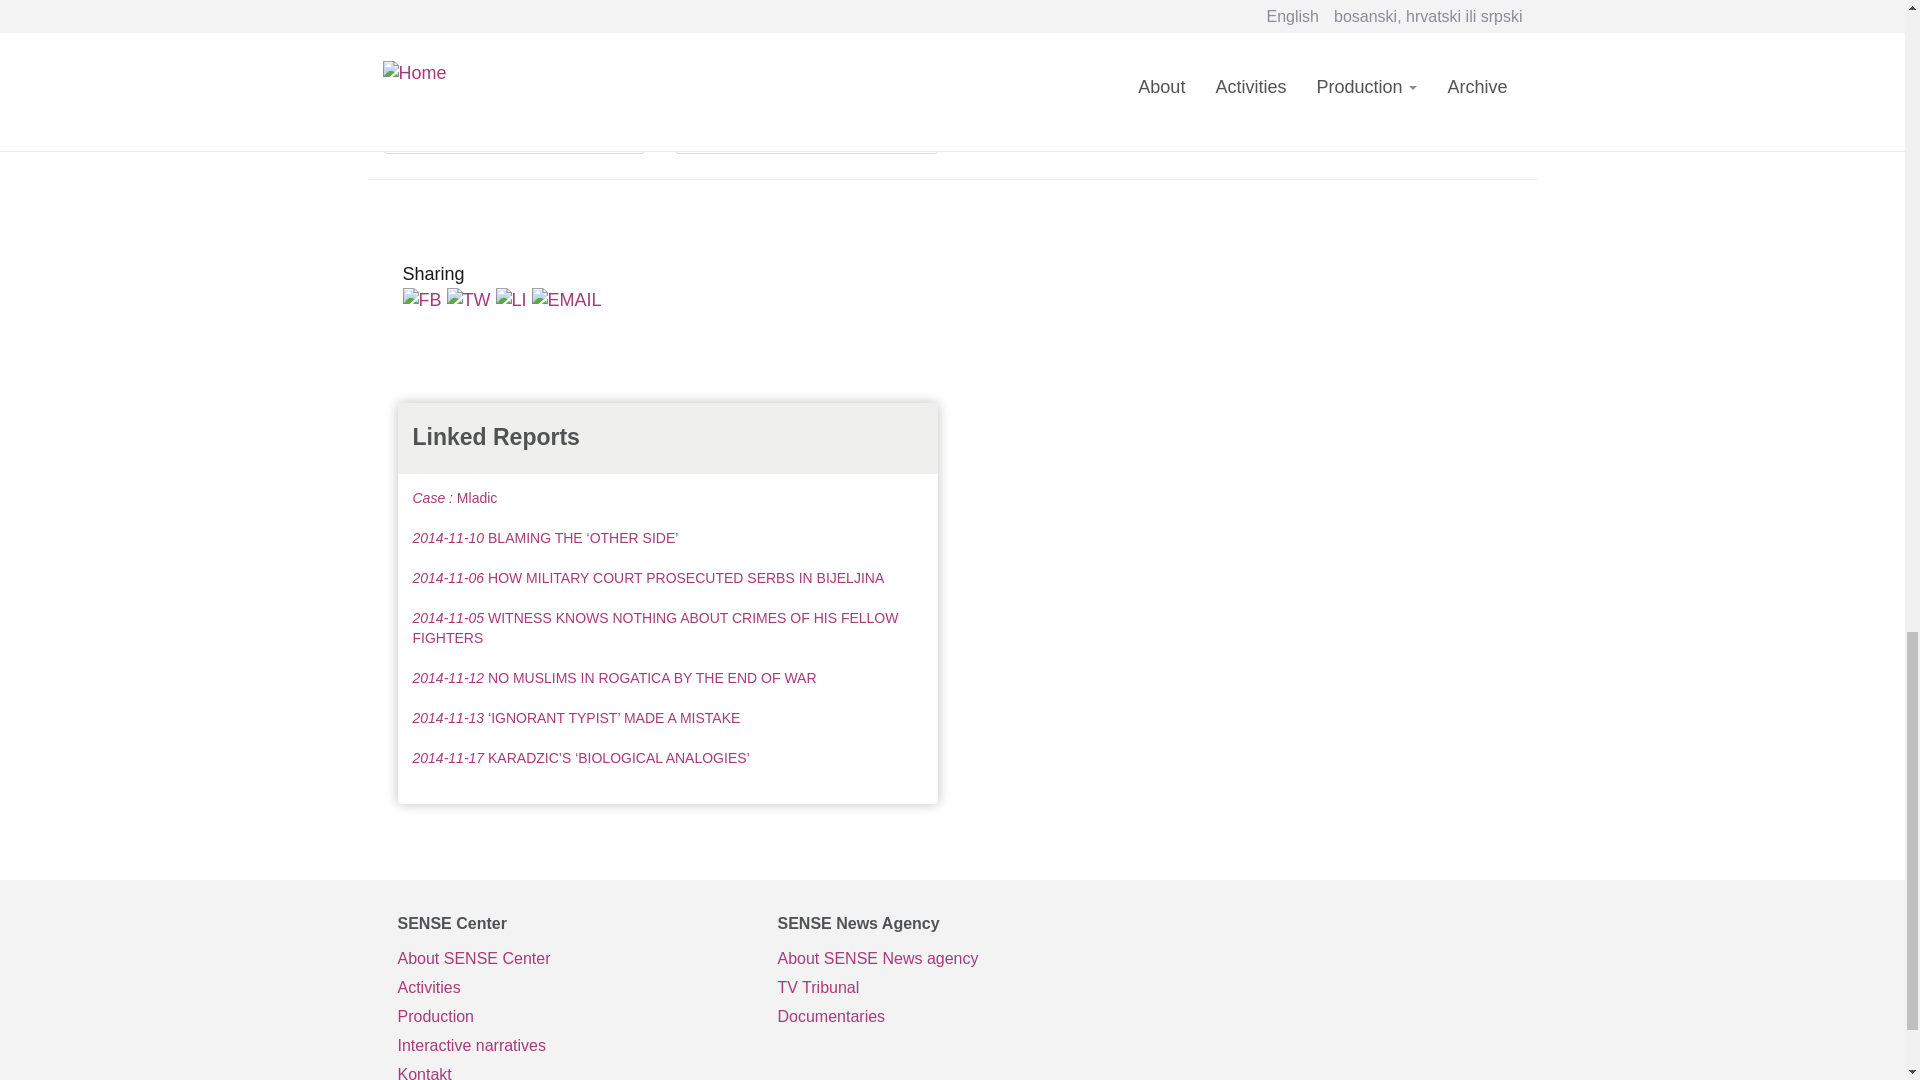  Describe the element at coordinates (572, 960) in the screenshot. I see `About SENSE Center` at that location.